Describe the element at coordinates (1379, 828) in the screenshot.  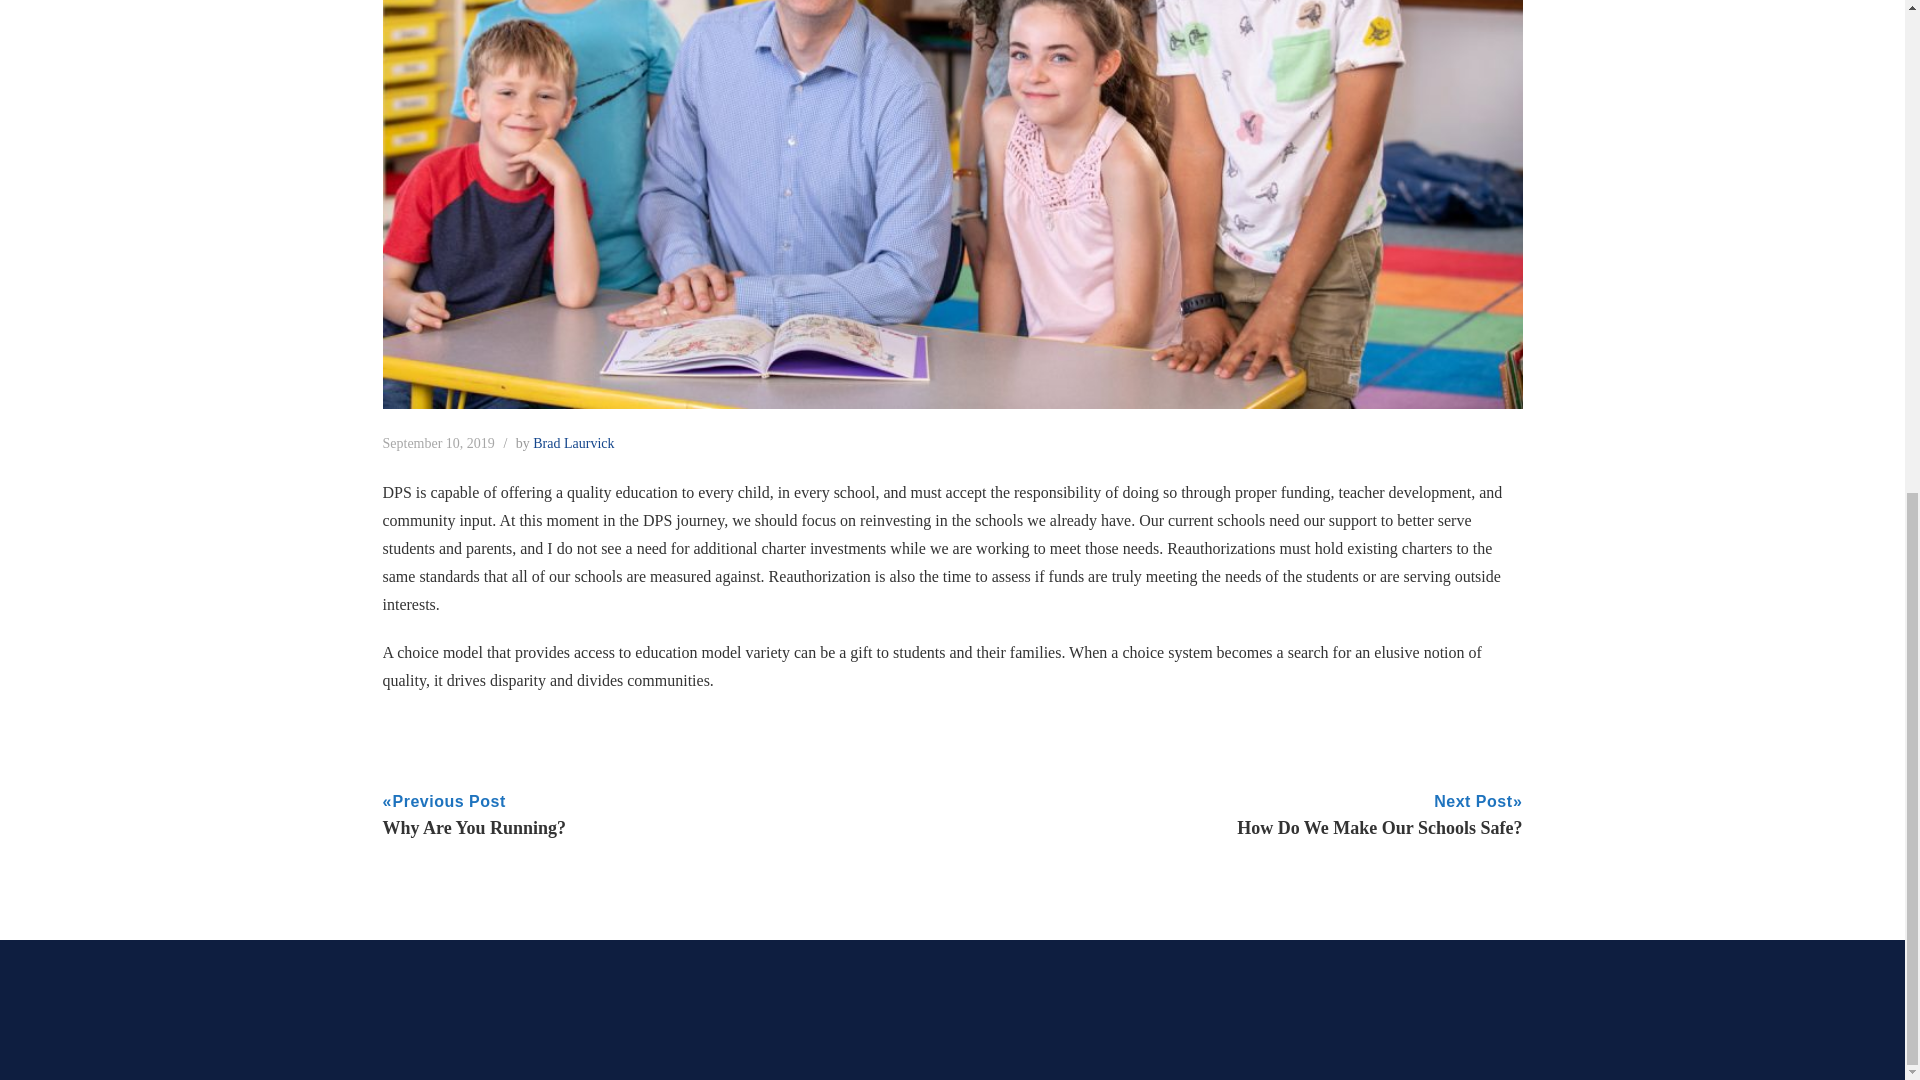
I see `How Do We Make Our Schools Safe?` at that location.